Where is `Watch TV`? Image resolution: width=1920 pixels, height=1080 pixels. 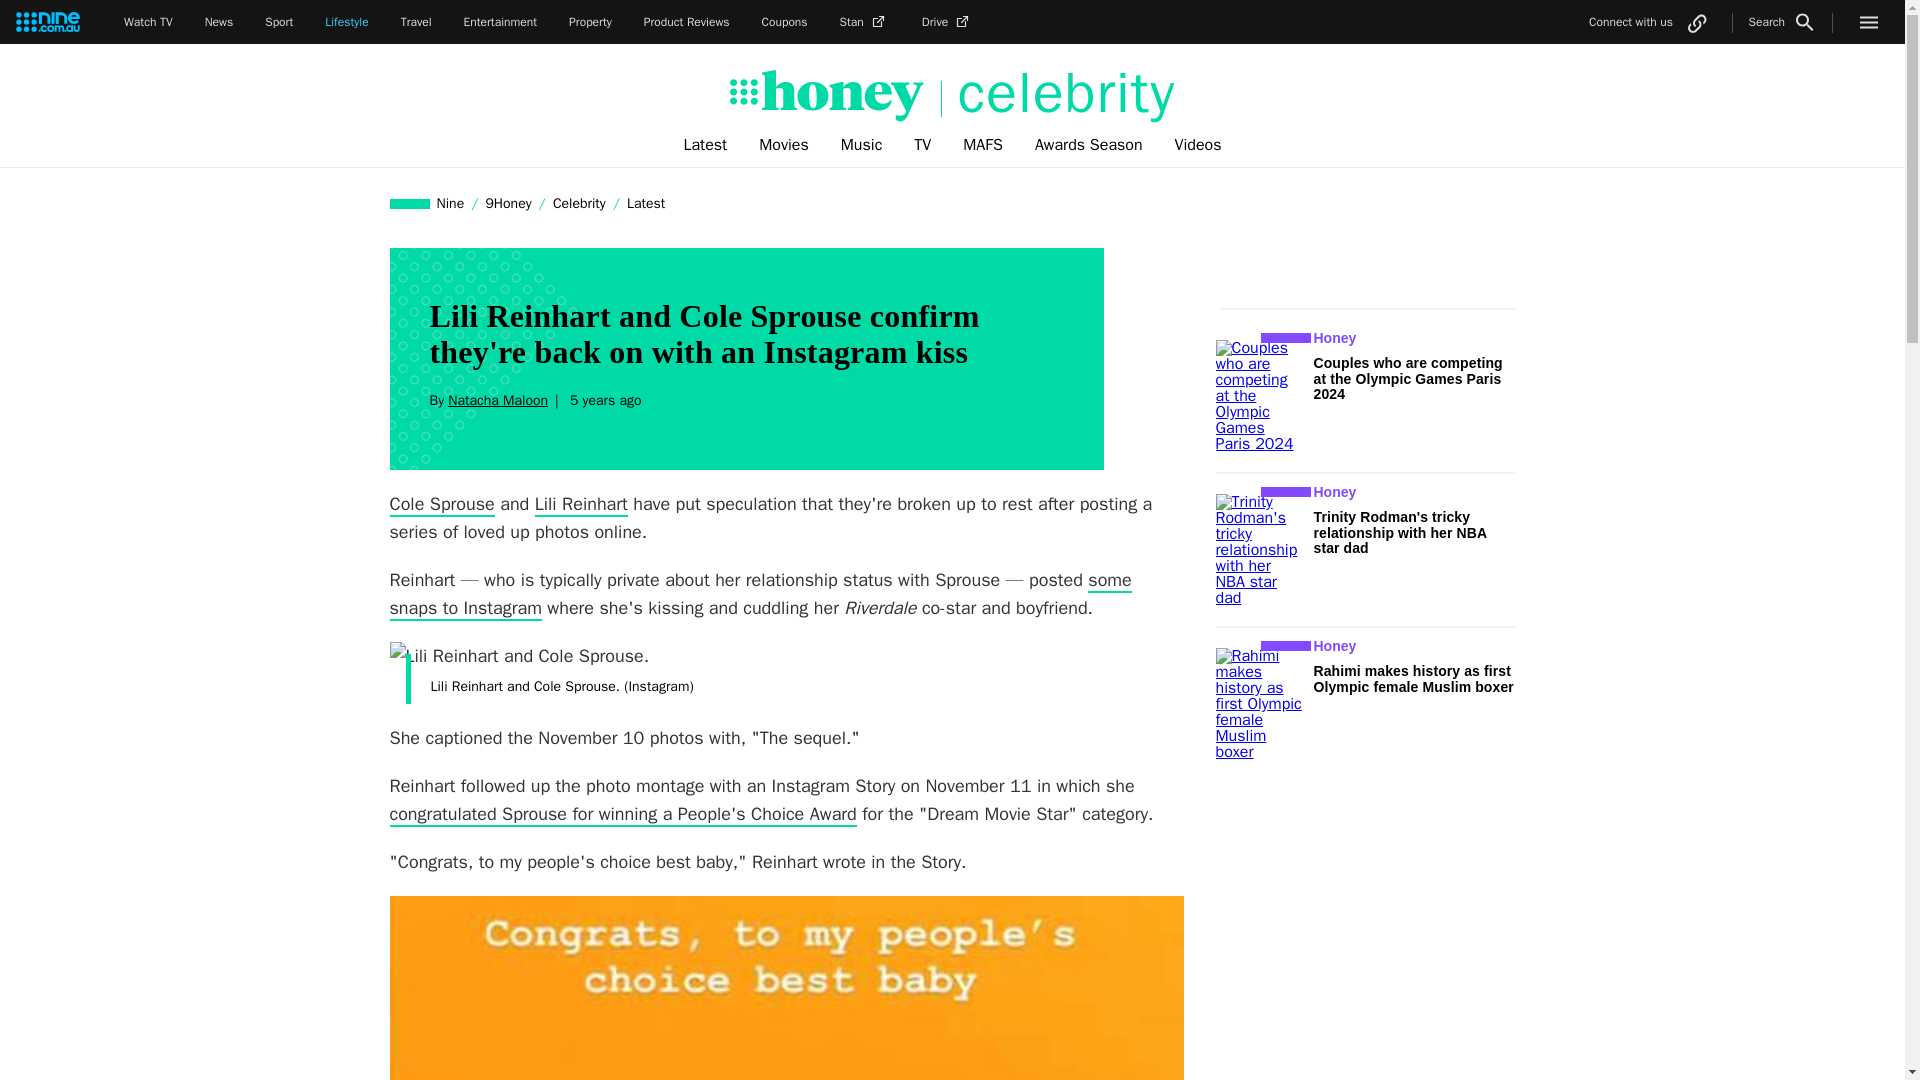 Watch TV is located at coordinates (148, 22).